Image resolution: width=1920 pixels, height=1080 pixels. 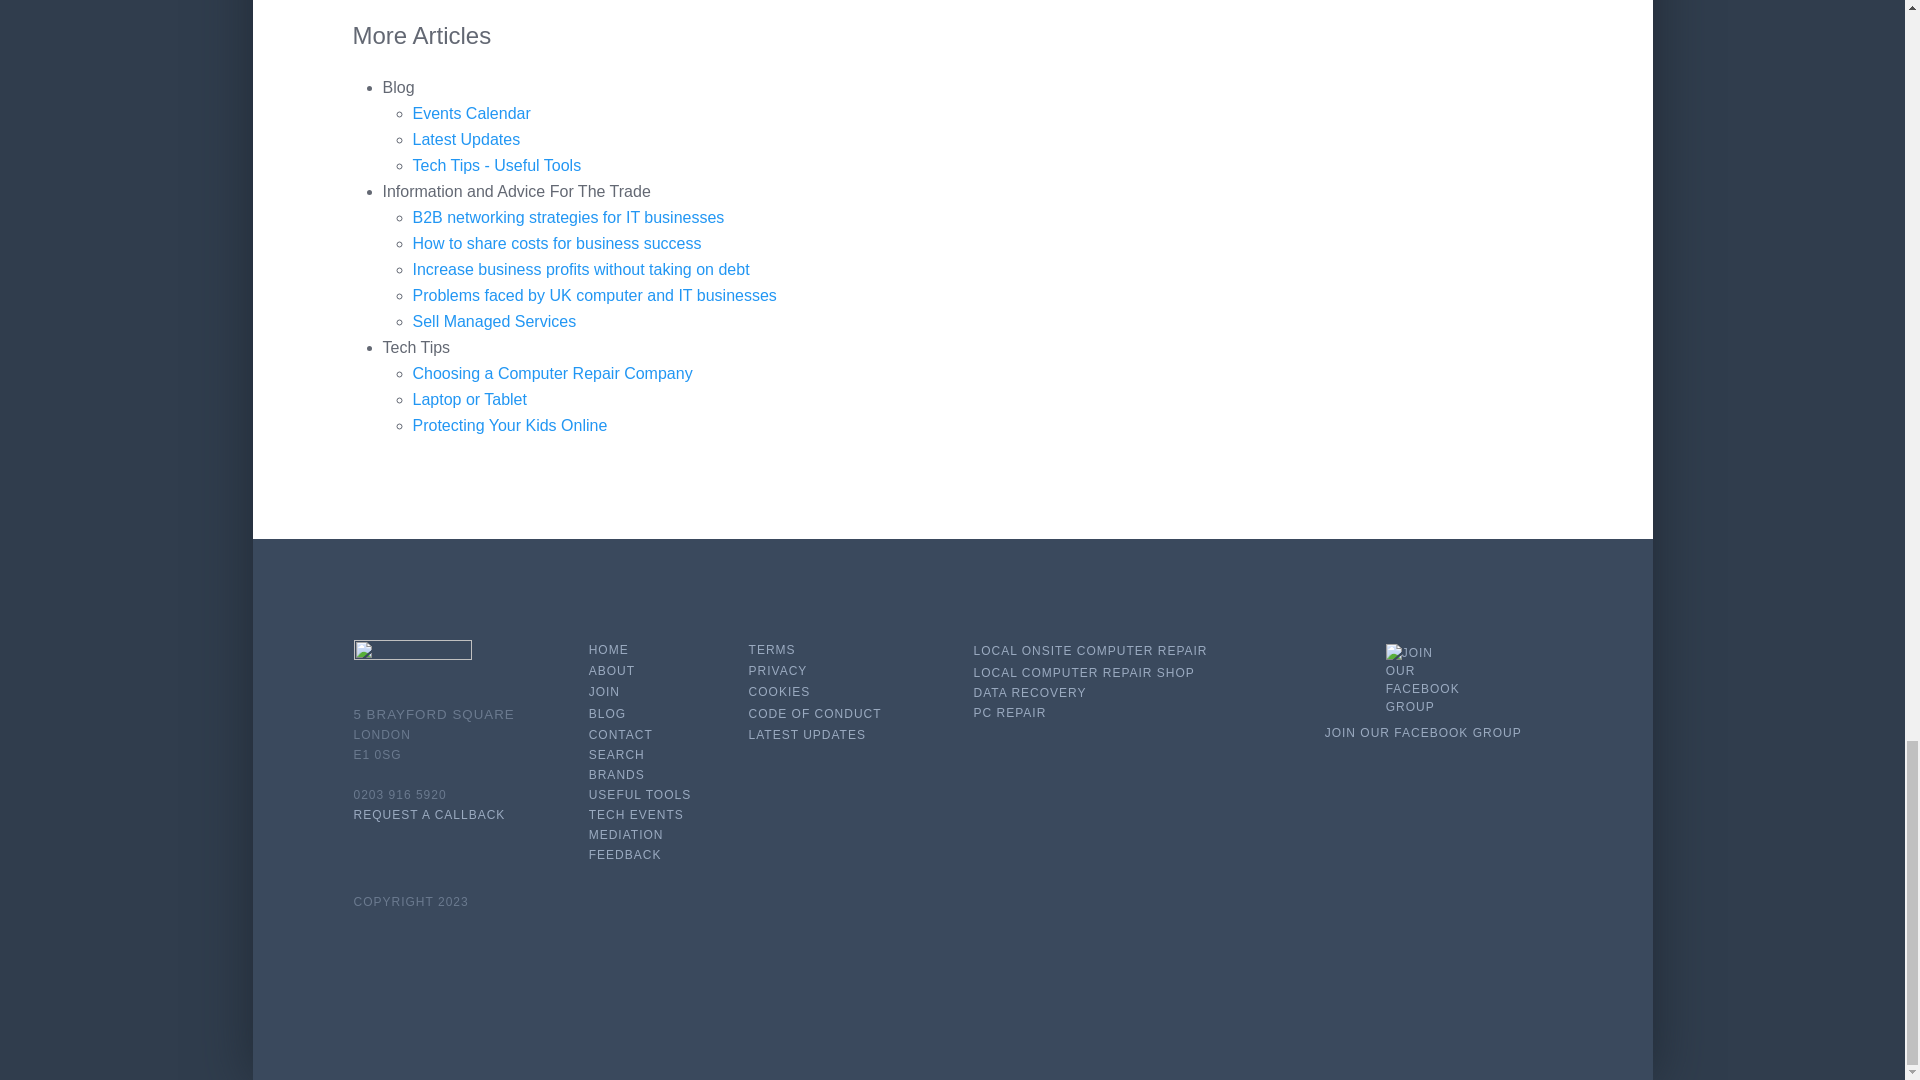 I want to click on Join our facebook group, so click(x=1422, y=681).